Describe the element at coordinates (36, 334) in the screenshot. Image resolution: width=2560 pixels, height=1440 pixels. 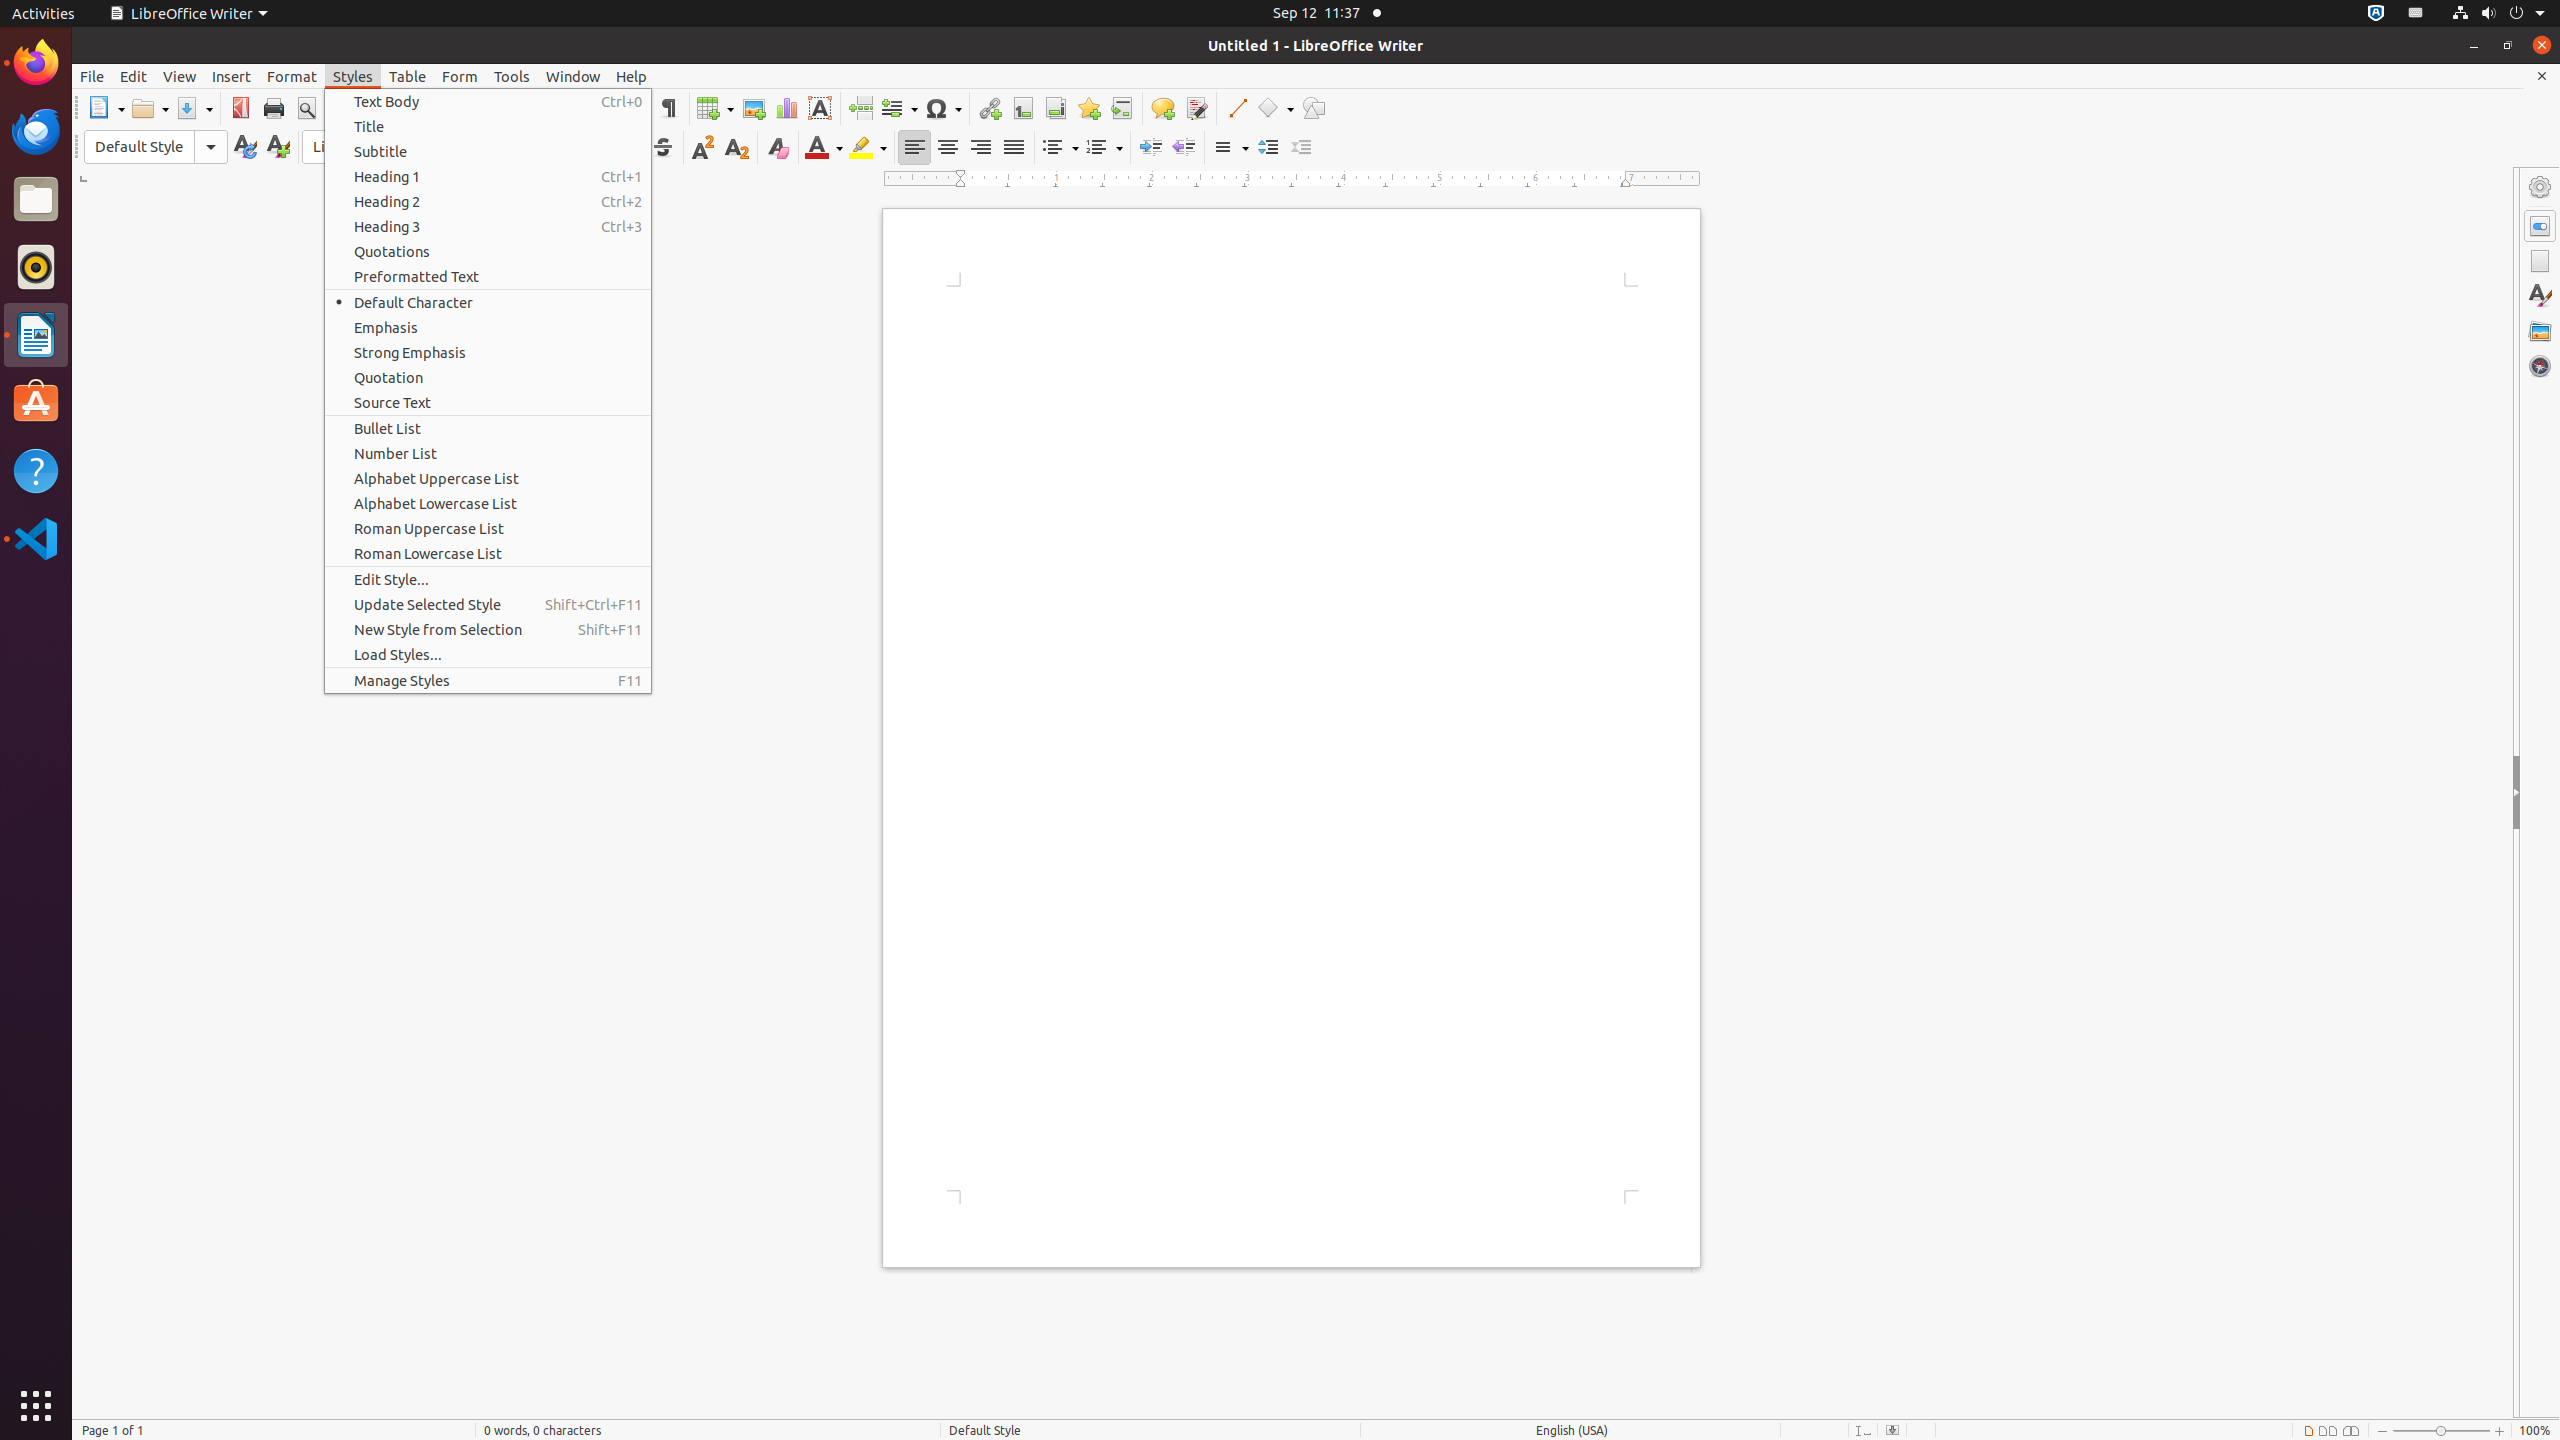
I see `LibreOffice Writer` at that location.